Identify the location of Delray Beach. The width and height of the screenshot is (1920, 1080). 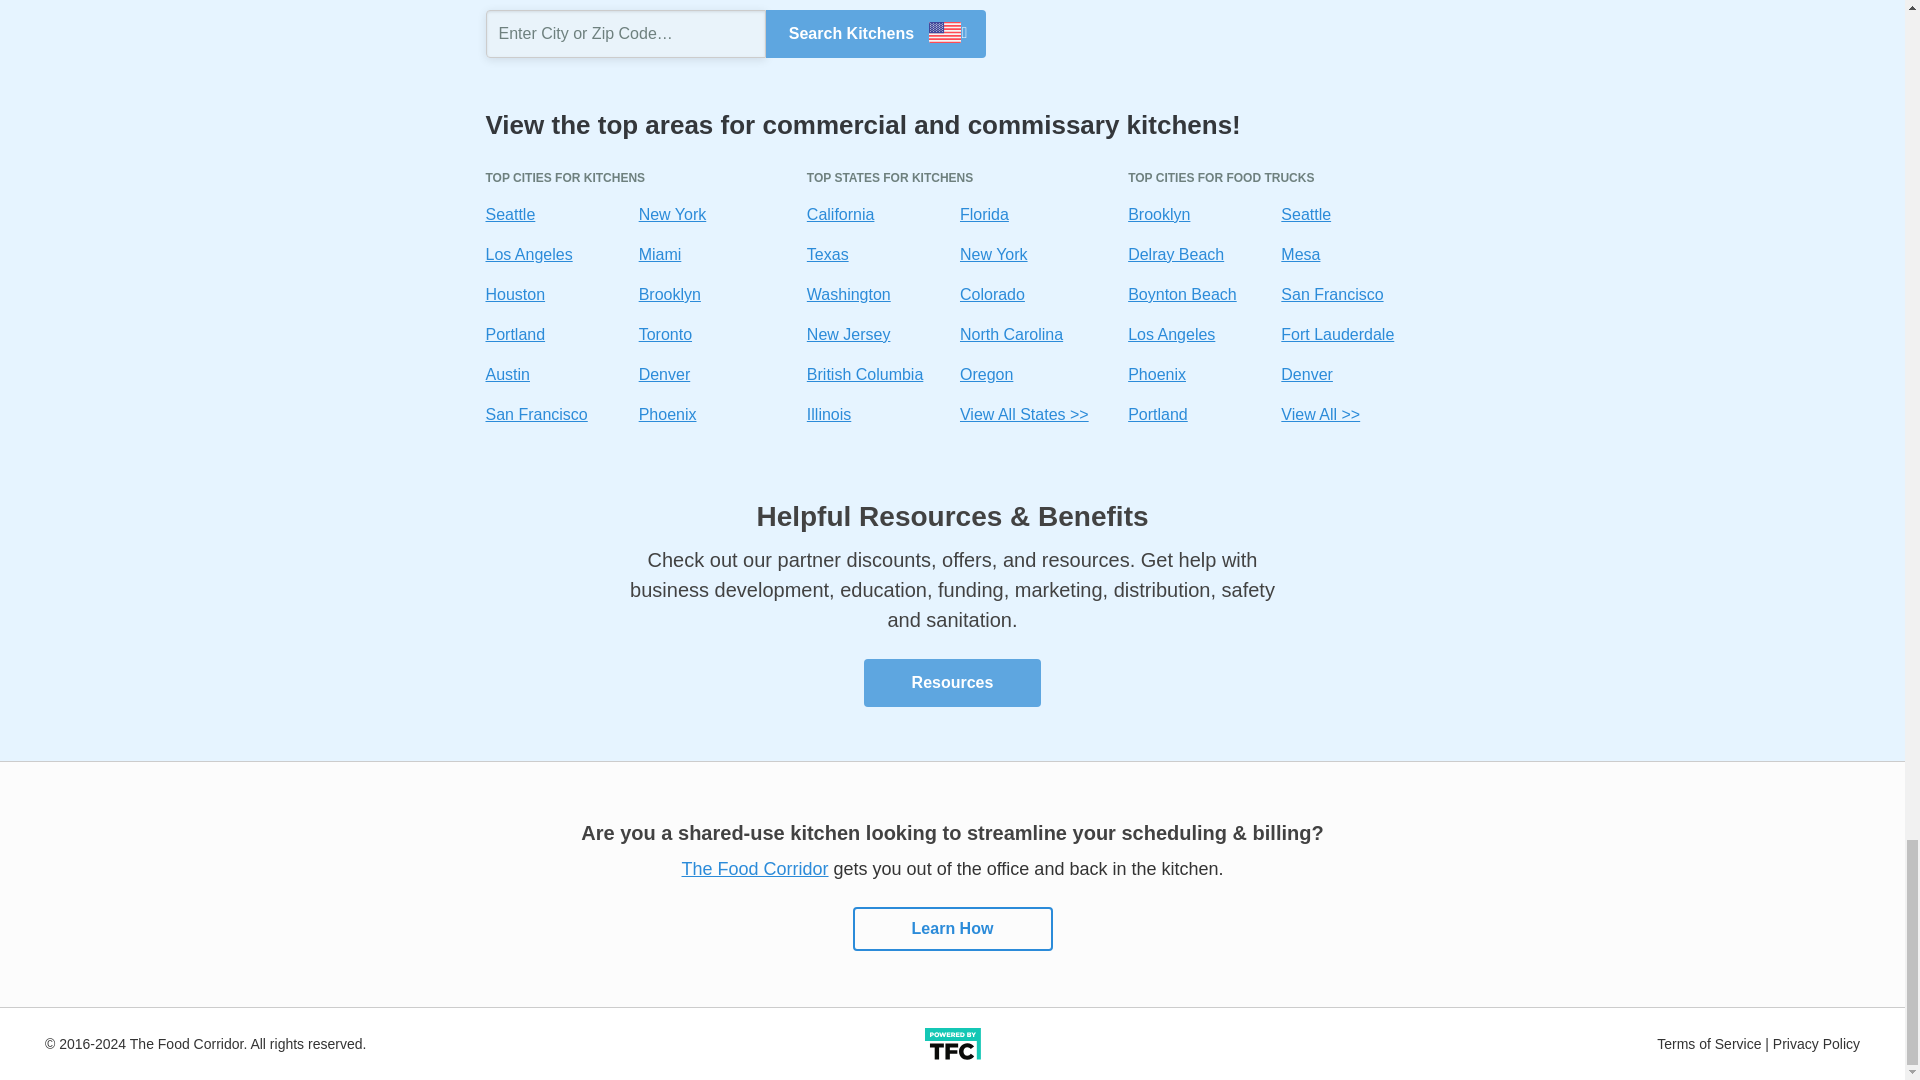
(1176, 254).